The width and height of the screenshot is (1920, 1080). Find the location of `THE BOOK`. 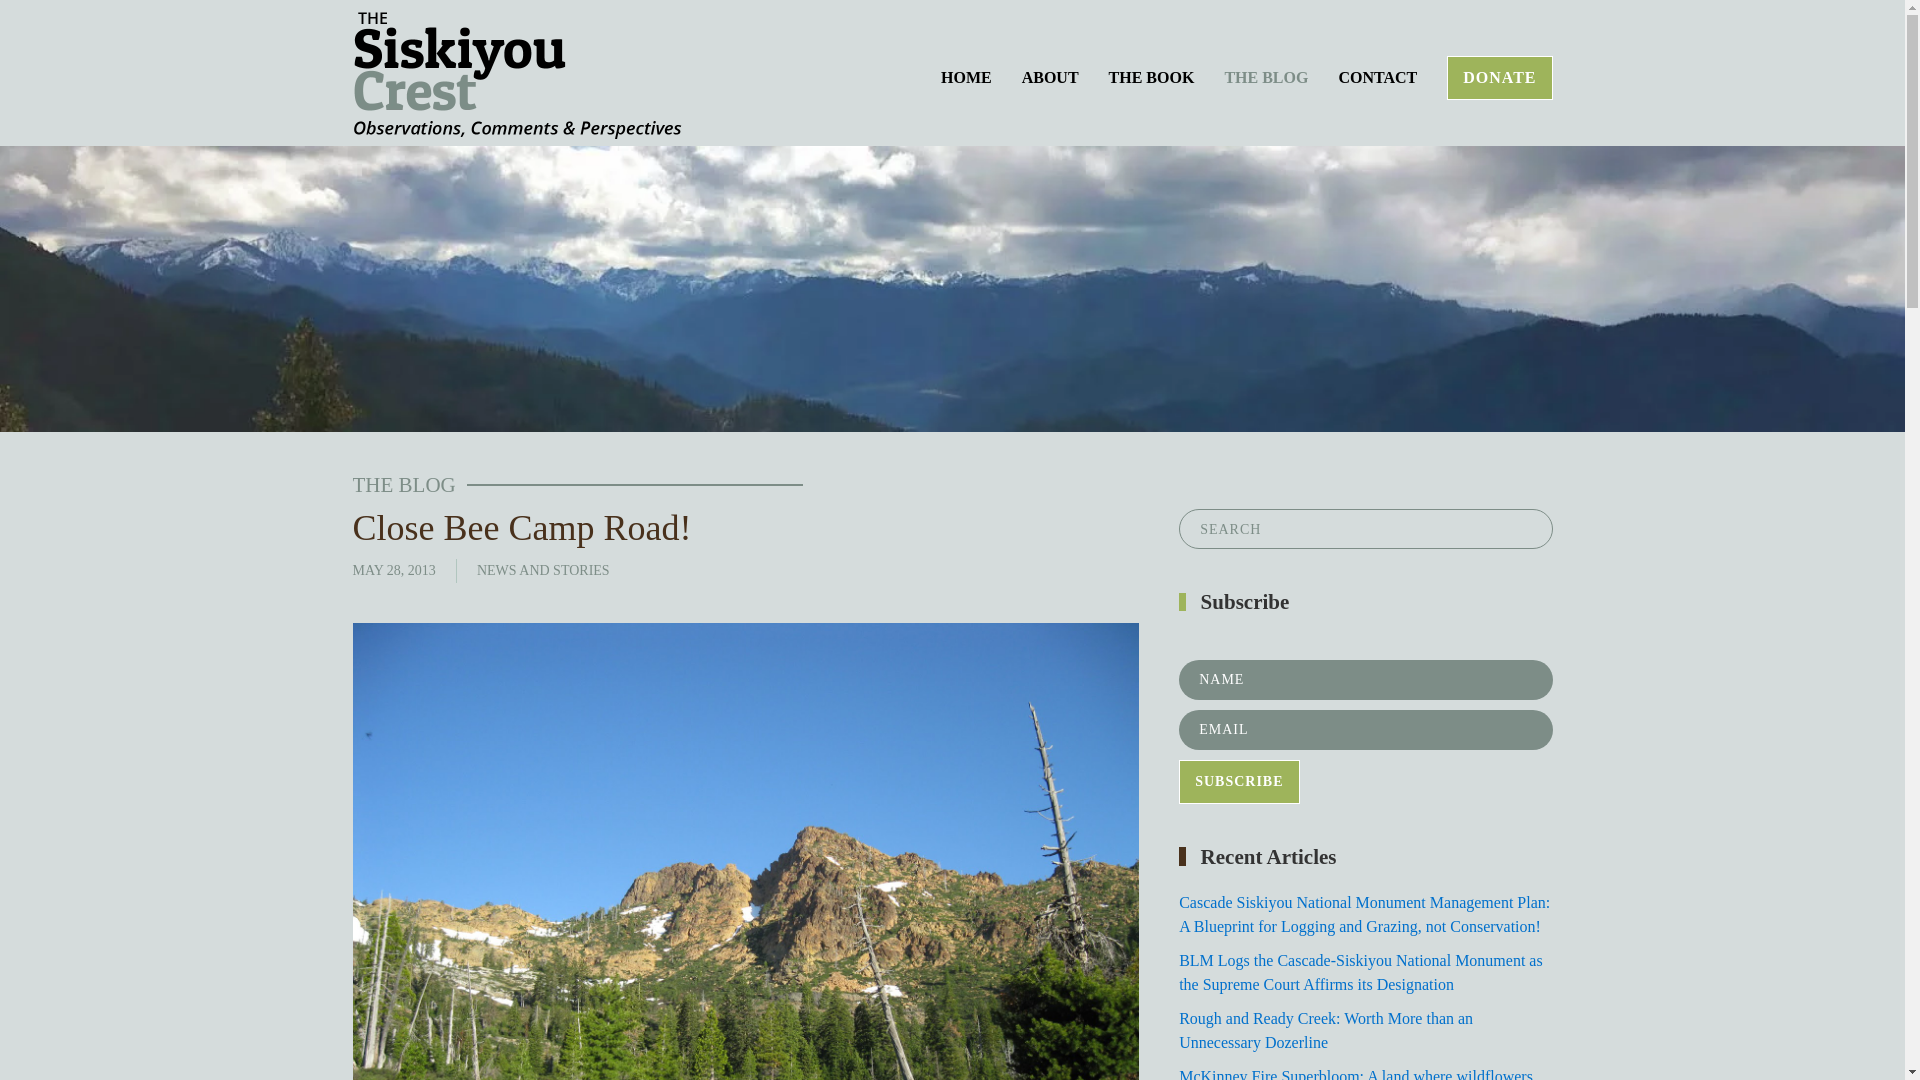

THE BOOK is located at coordinates (1152, 77).